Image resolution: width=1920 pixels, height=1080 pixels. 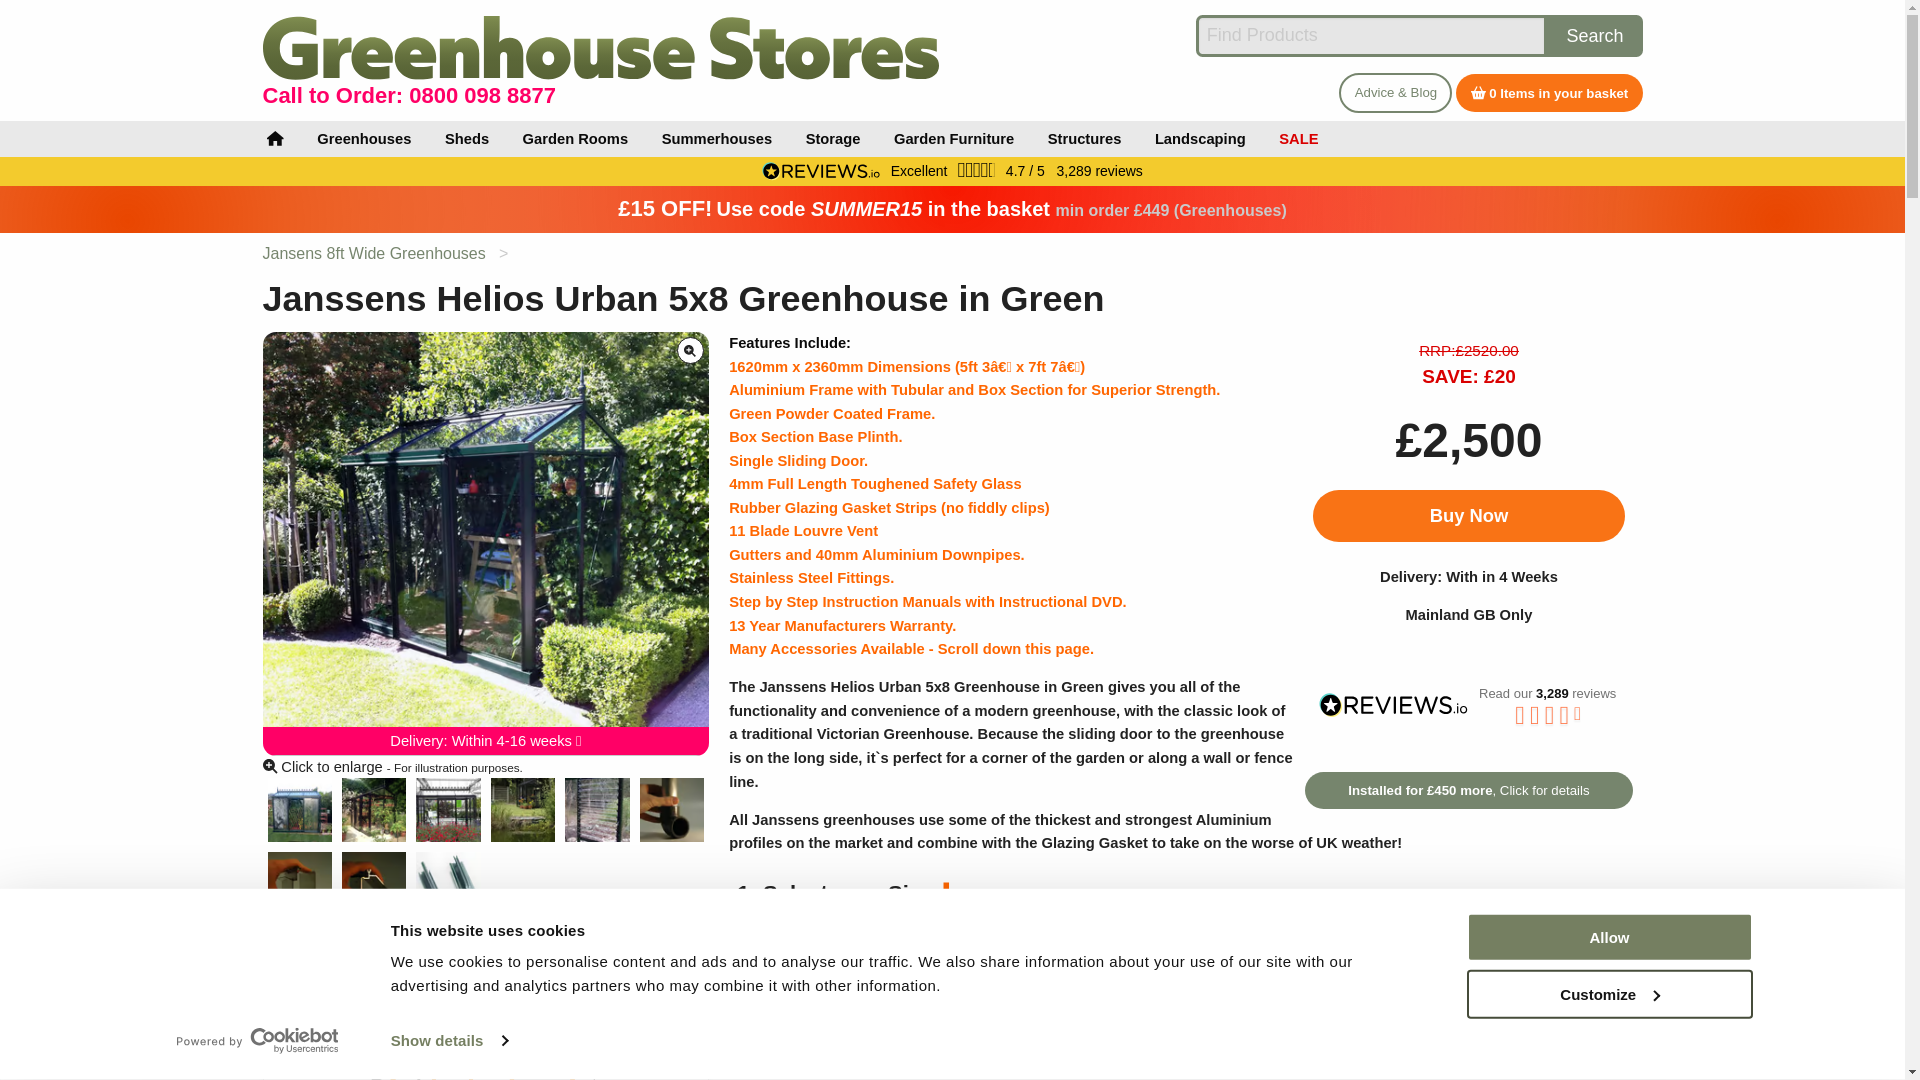 I want to click on Janssens Helios Small Urban Victorian Greenhouse, so click(x=522, y=810).